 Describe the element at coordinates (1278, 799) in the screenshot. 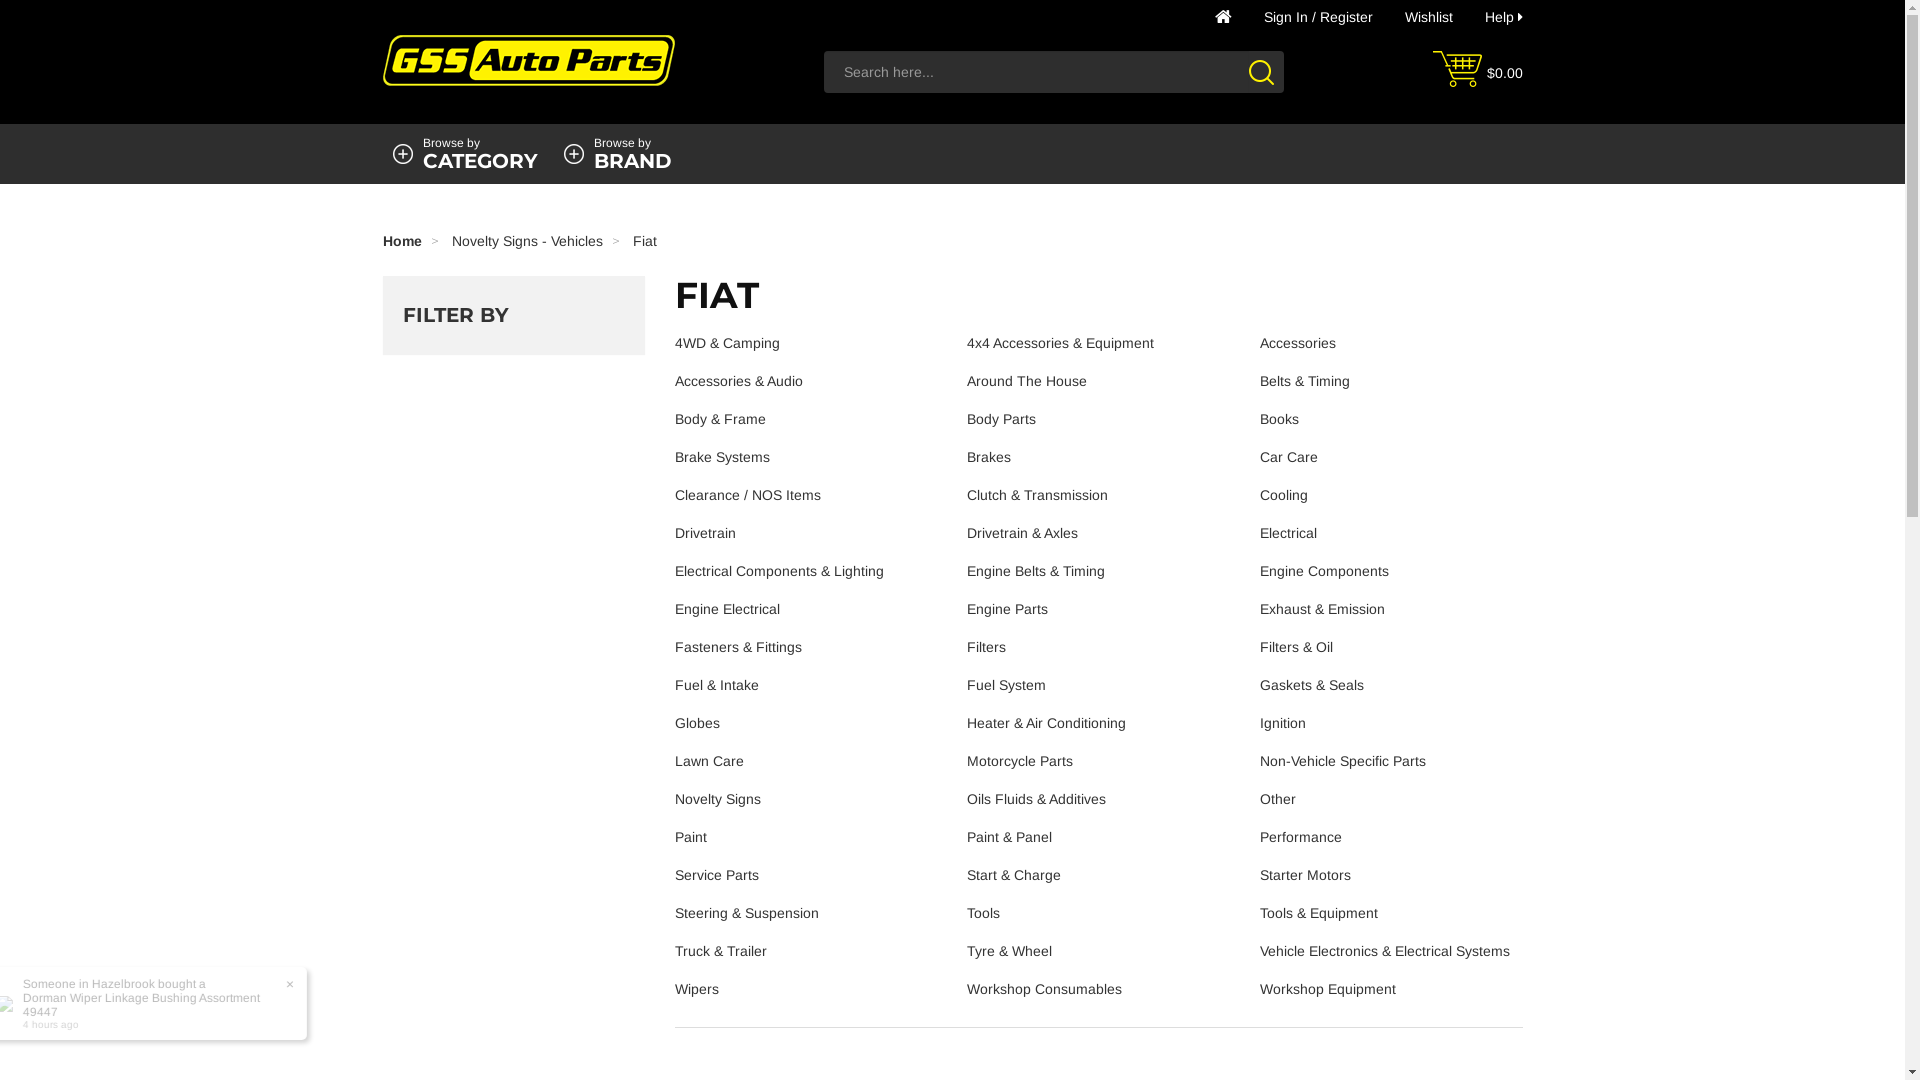

I see `Other` at that location.